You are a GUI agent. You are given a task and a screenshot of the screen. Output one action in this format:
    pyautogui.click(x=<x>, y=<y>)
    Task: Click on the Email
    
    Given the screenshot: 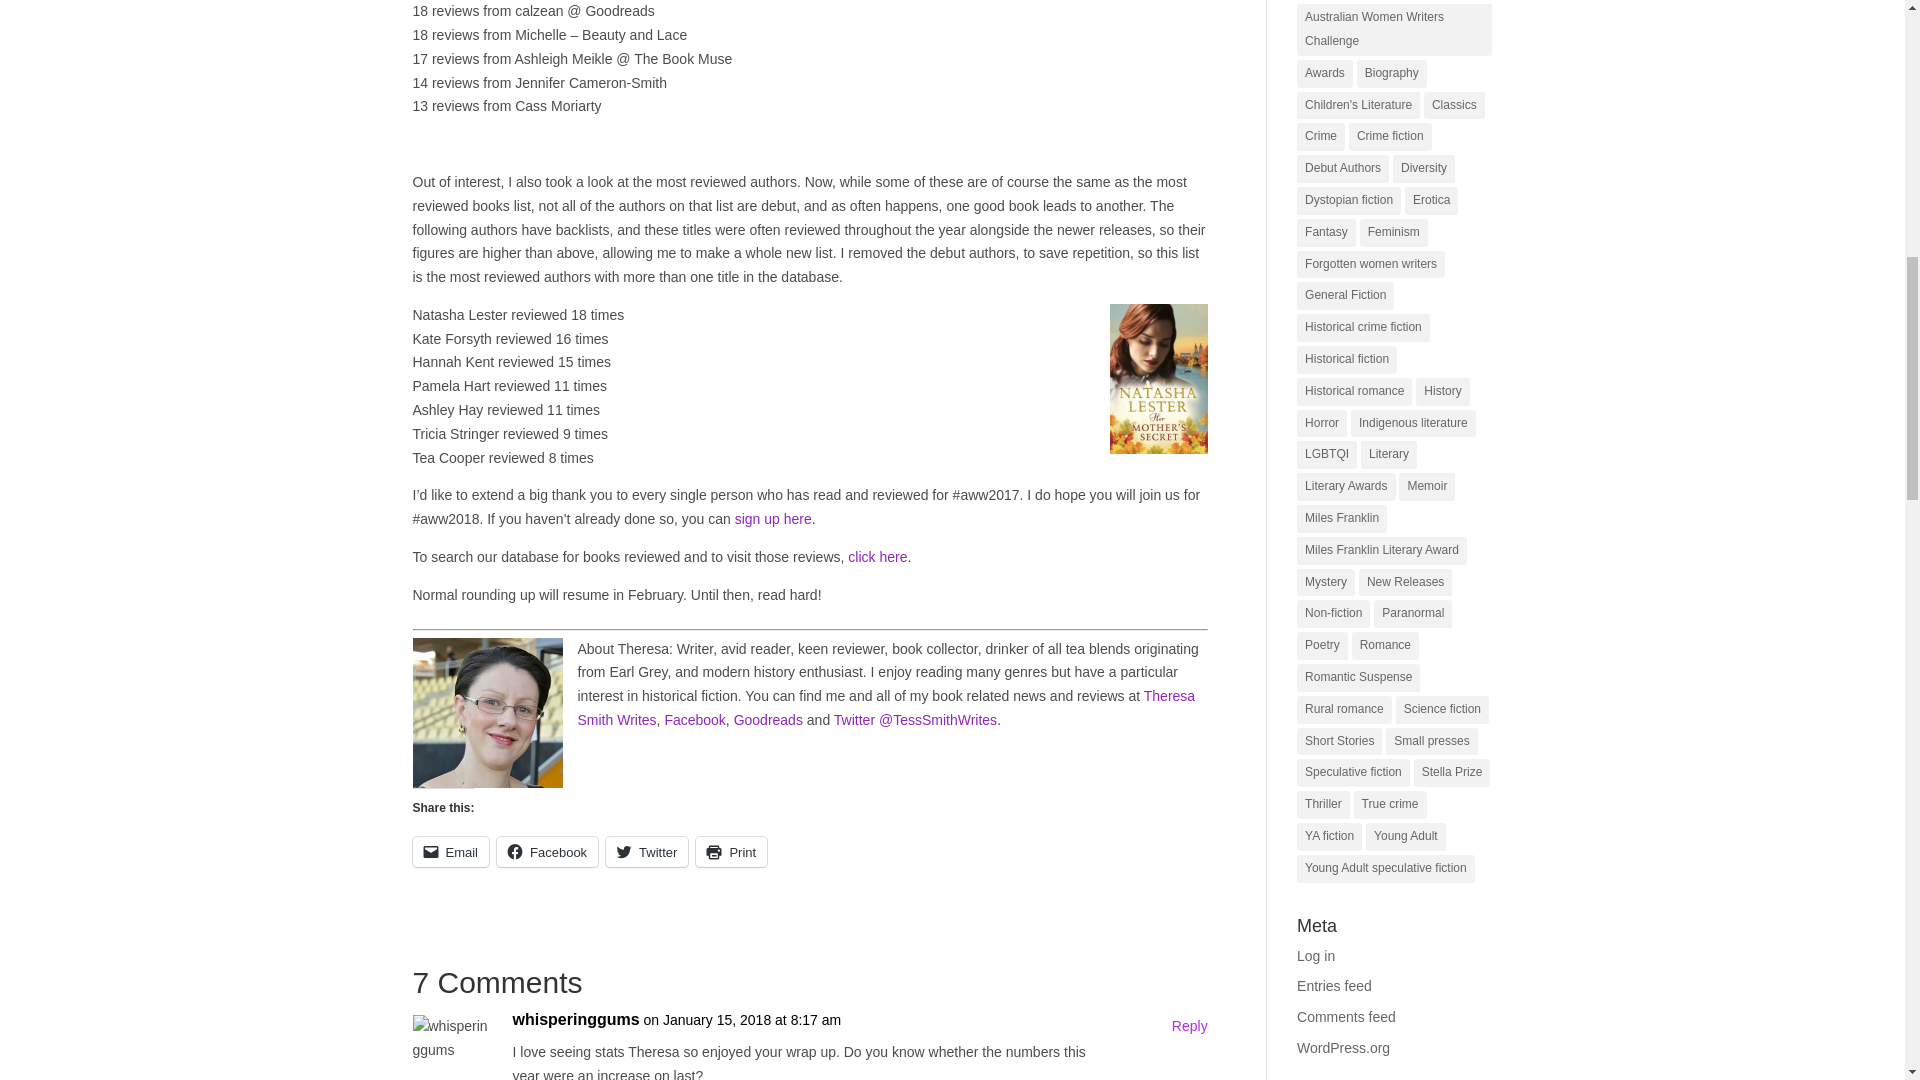 What is the action you would take?
    pyautogui.click(x=450, y=852)
    